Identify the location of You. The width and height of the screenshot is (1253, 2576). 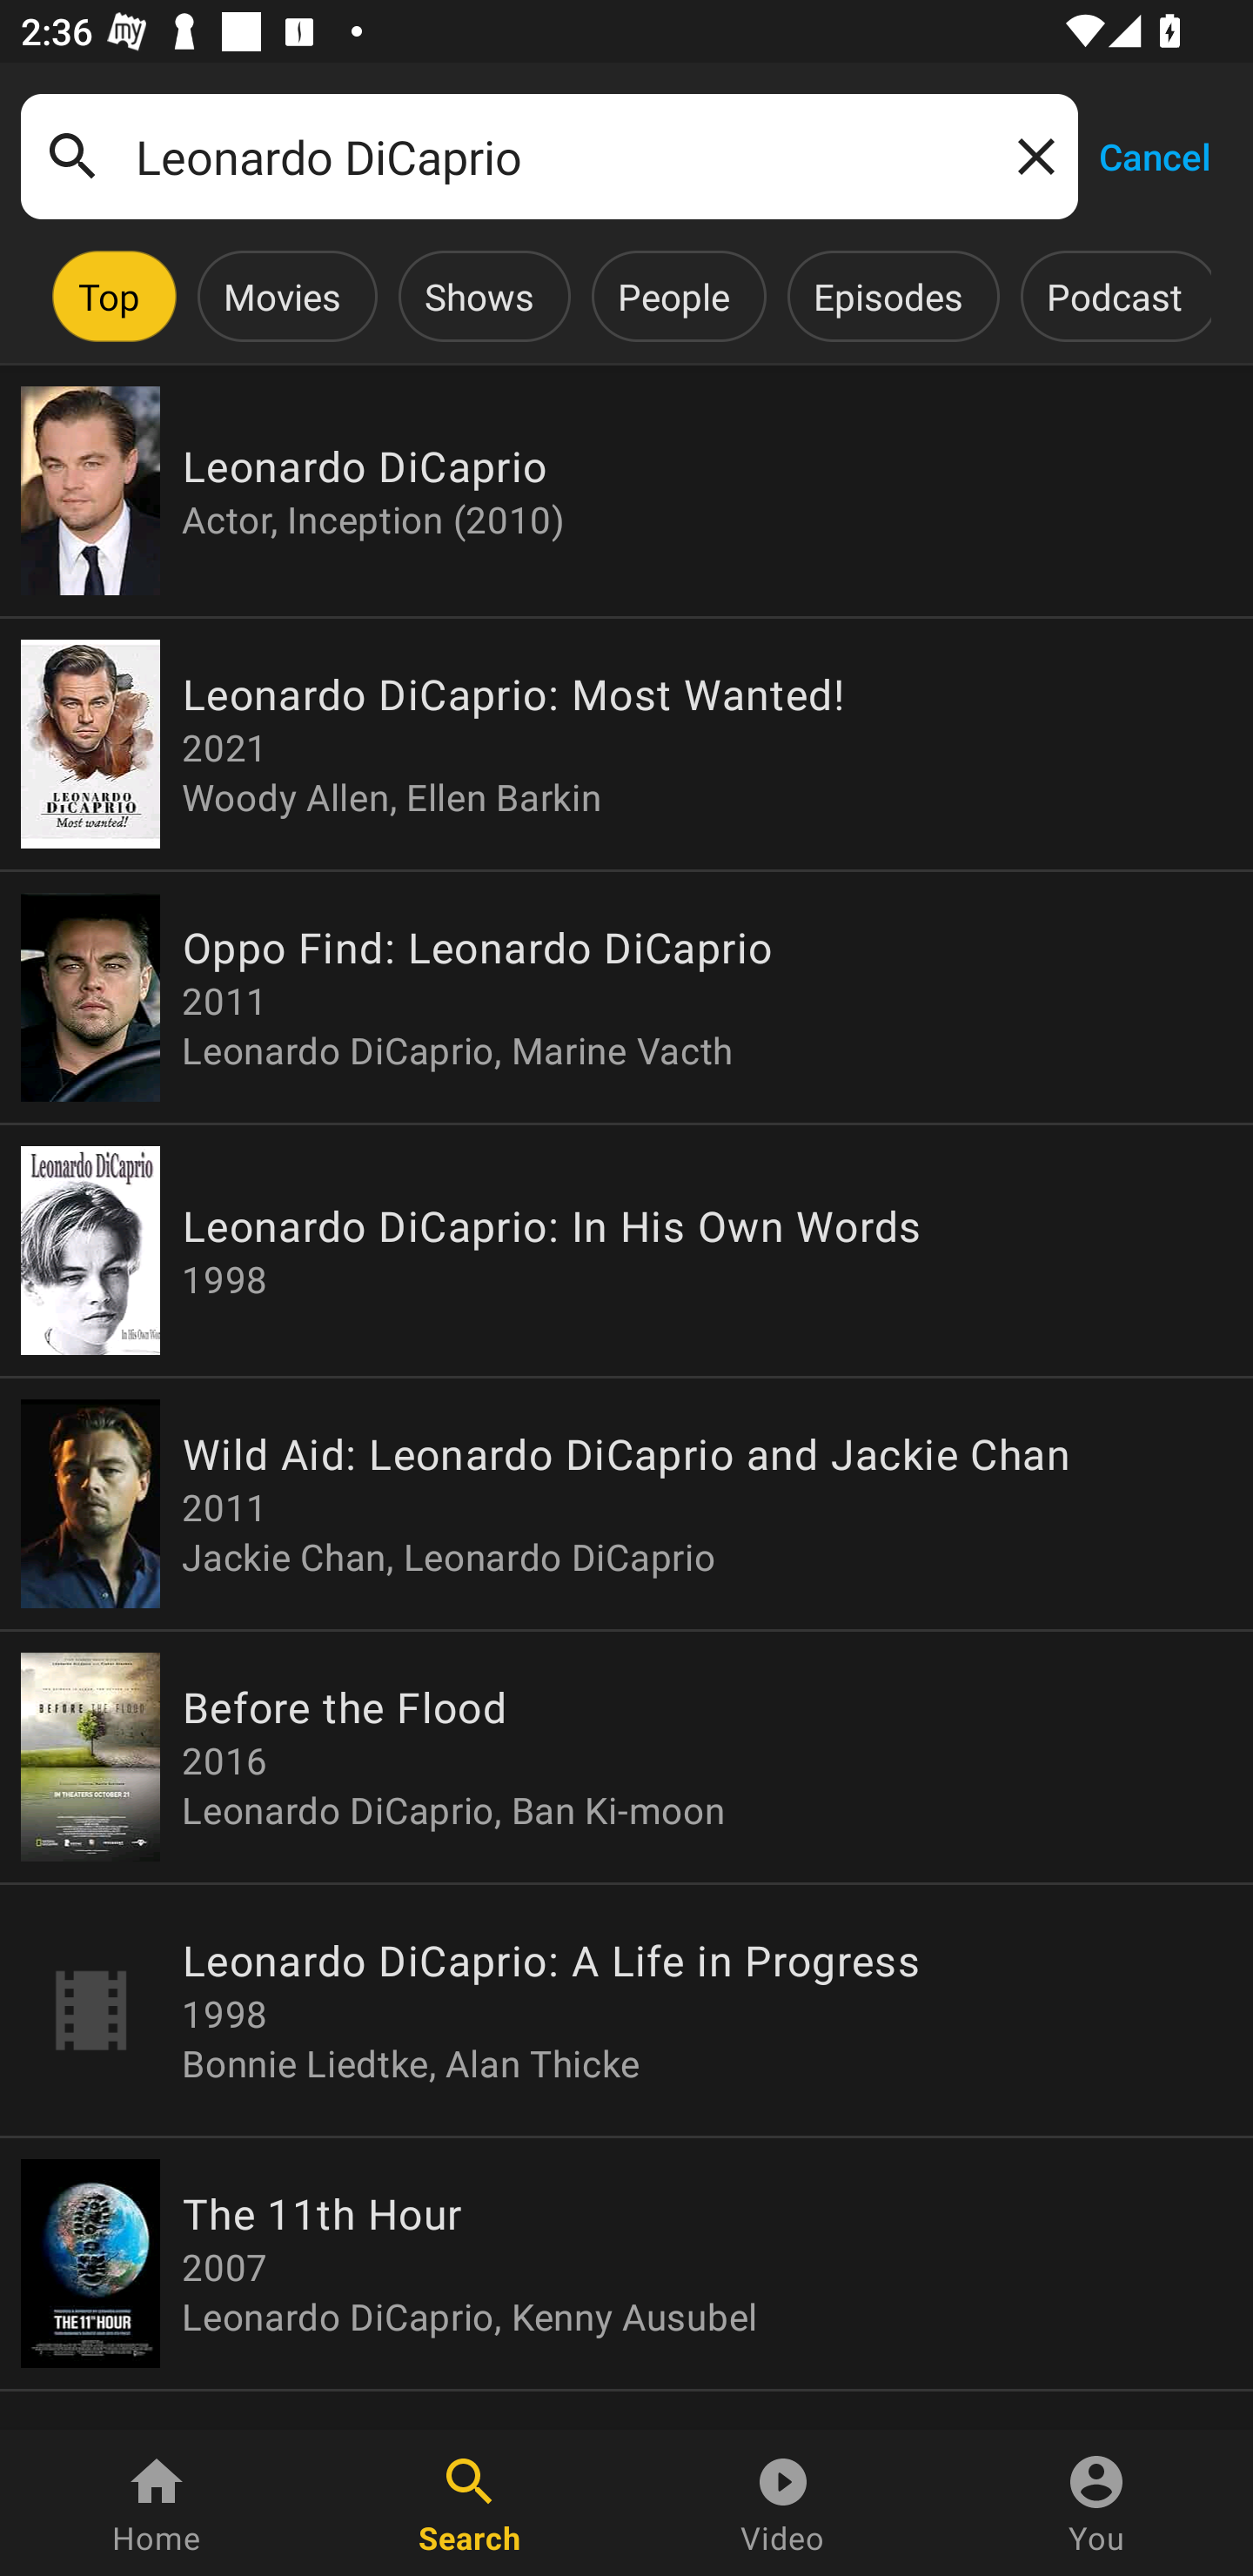
(1096, 2503).